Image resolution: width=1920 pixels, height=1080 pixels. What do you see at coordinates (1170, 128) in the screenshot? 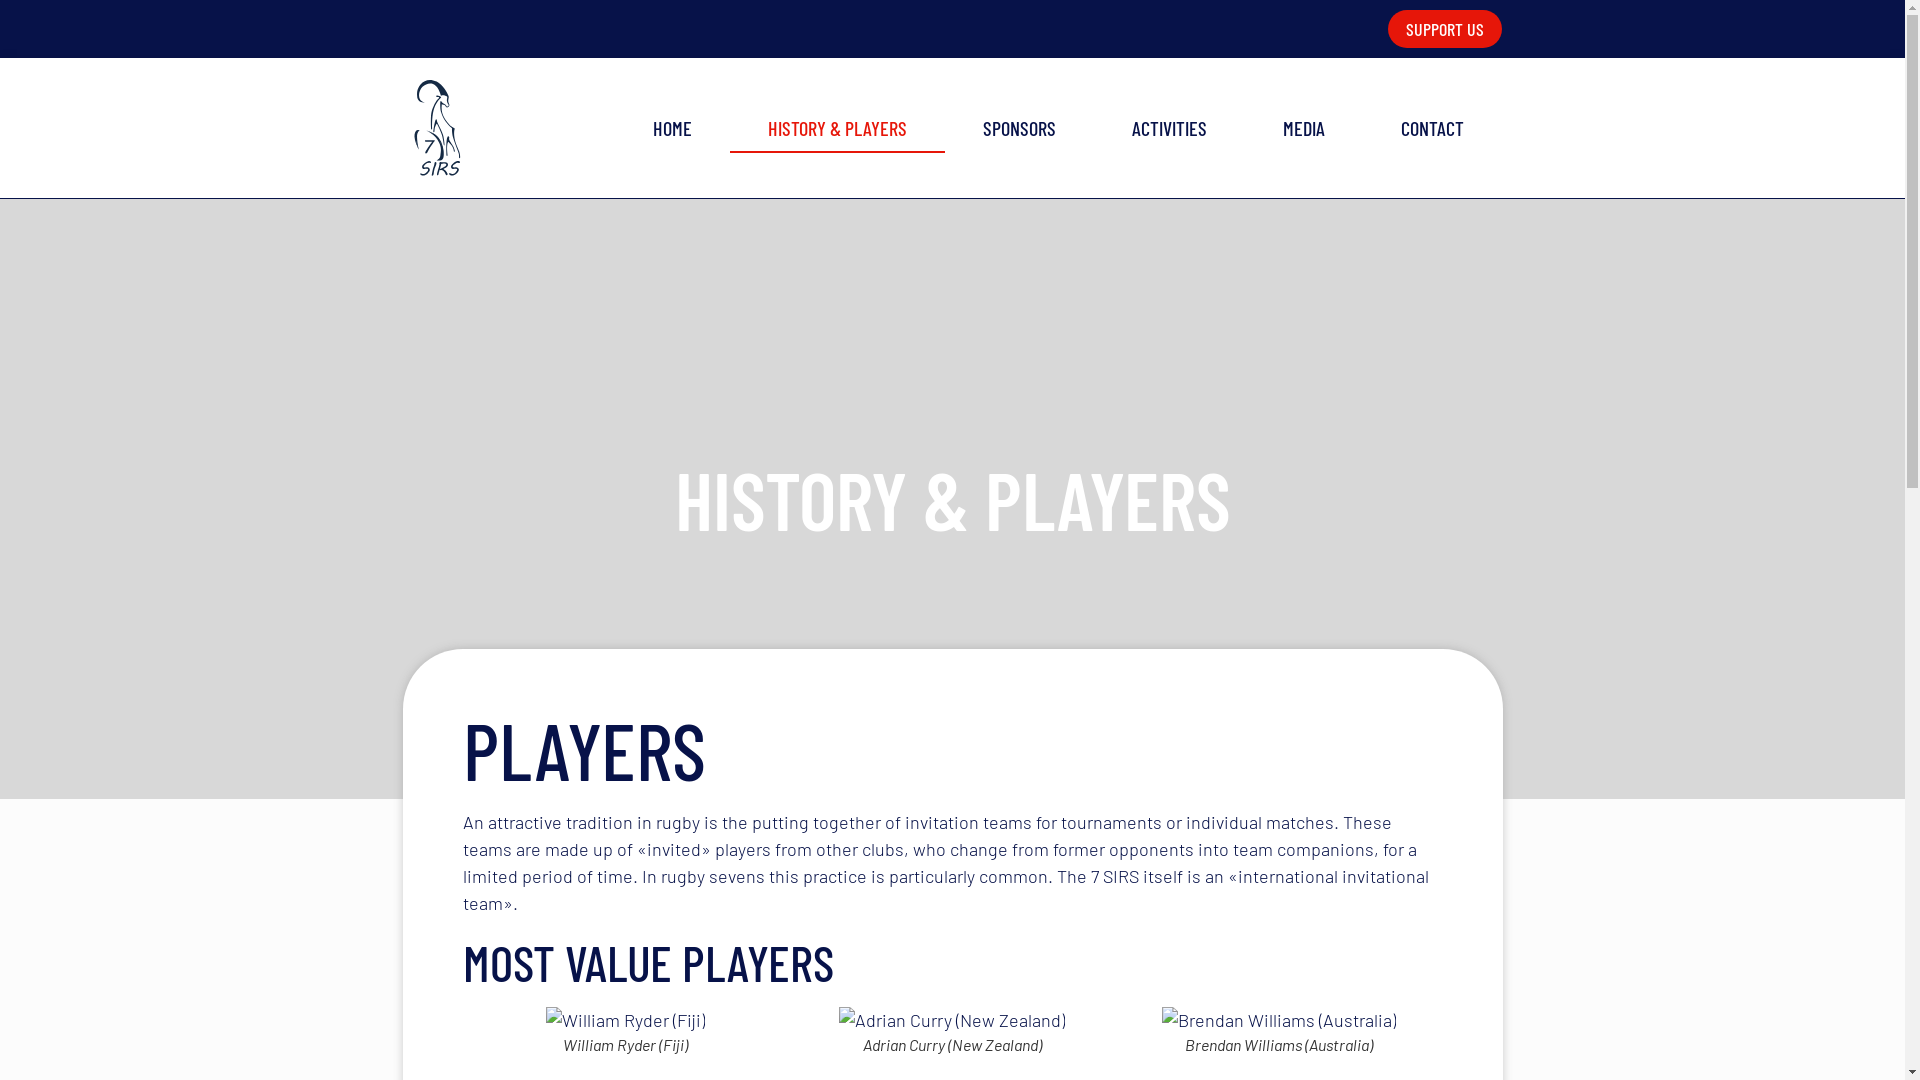
I see `ACTIVITIES` at bounding box center [1170, 128].